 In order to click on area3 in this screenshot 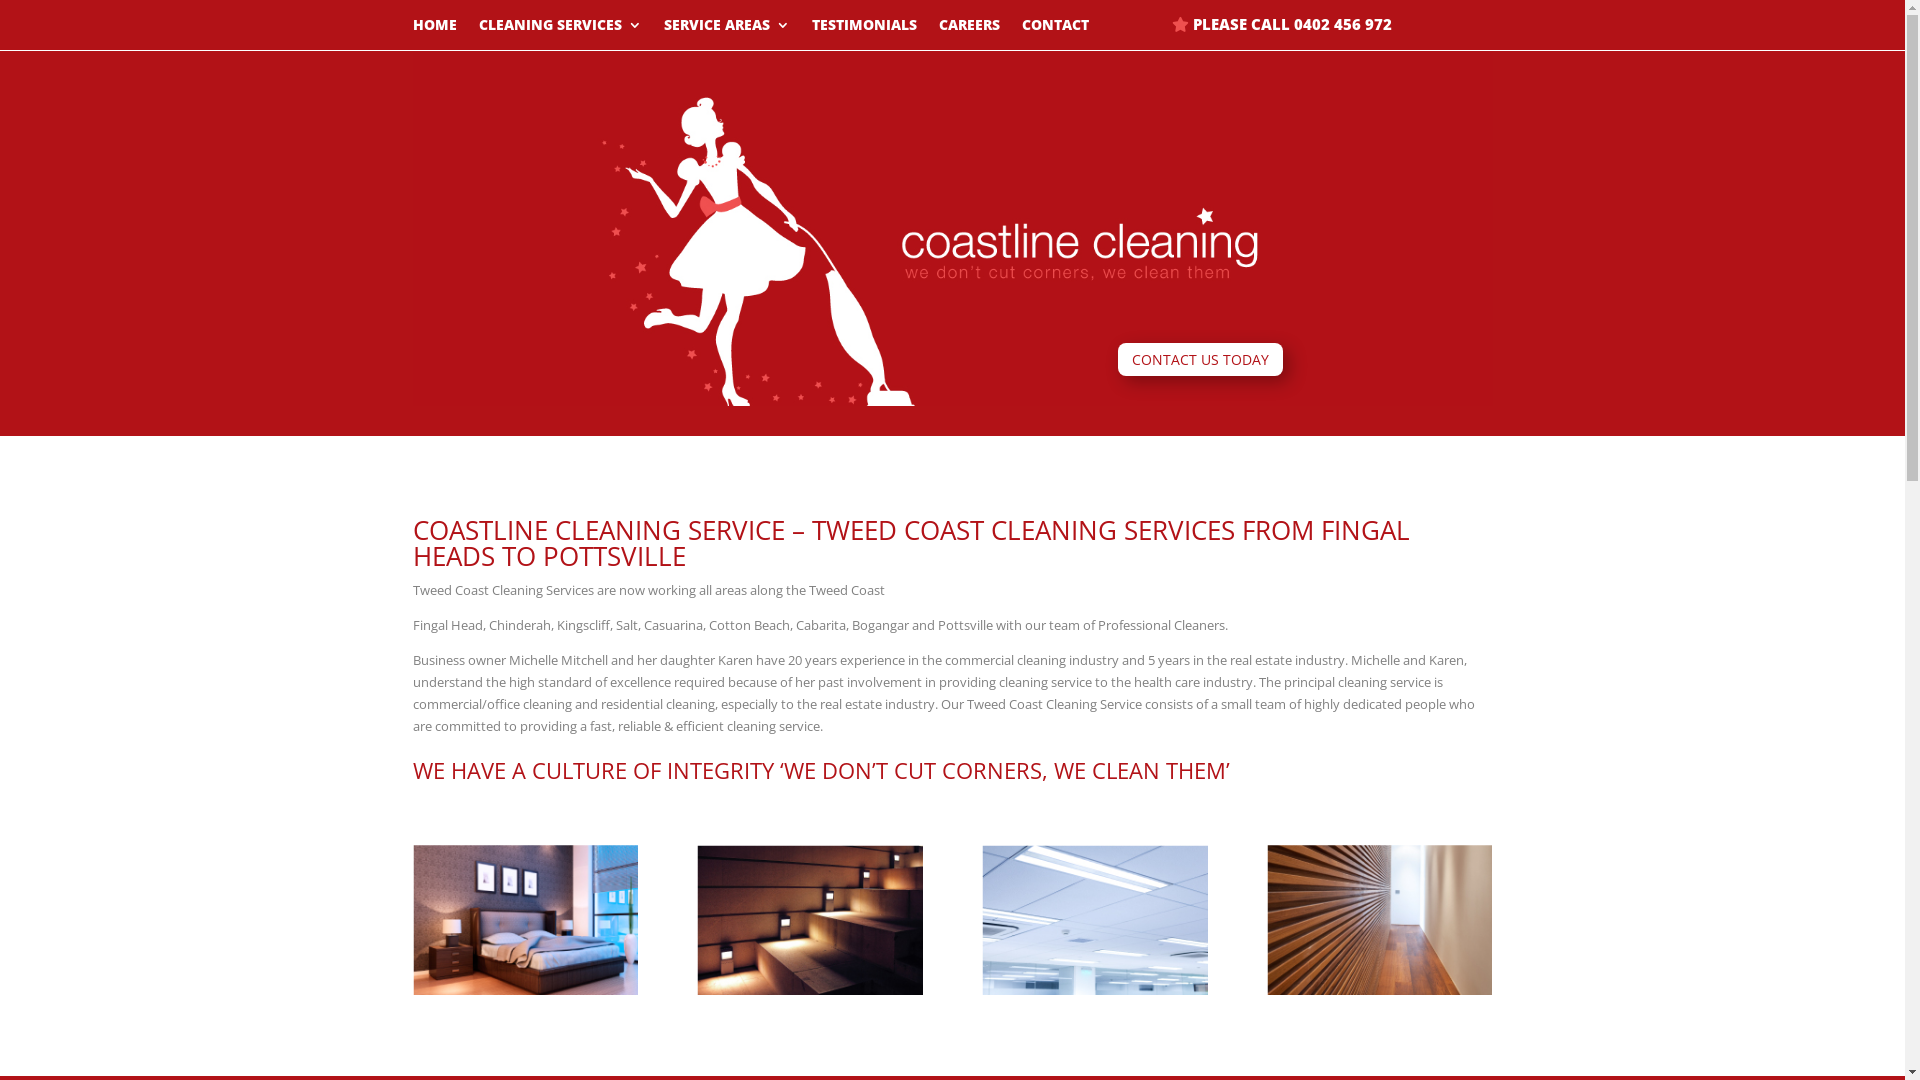, I will do `click(1094, 920)`.